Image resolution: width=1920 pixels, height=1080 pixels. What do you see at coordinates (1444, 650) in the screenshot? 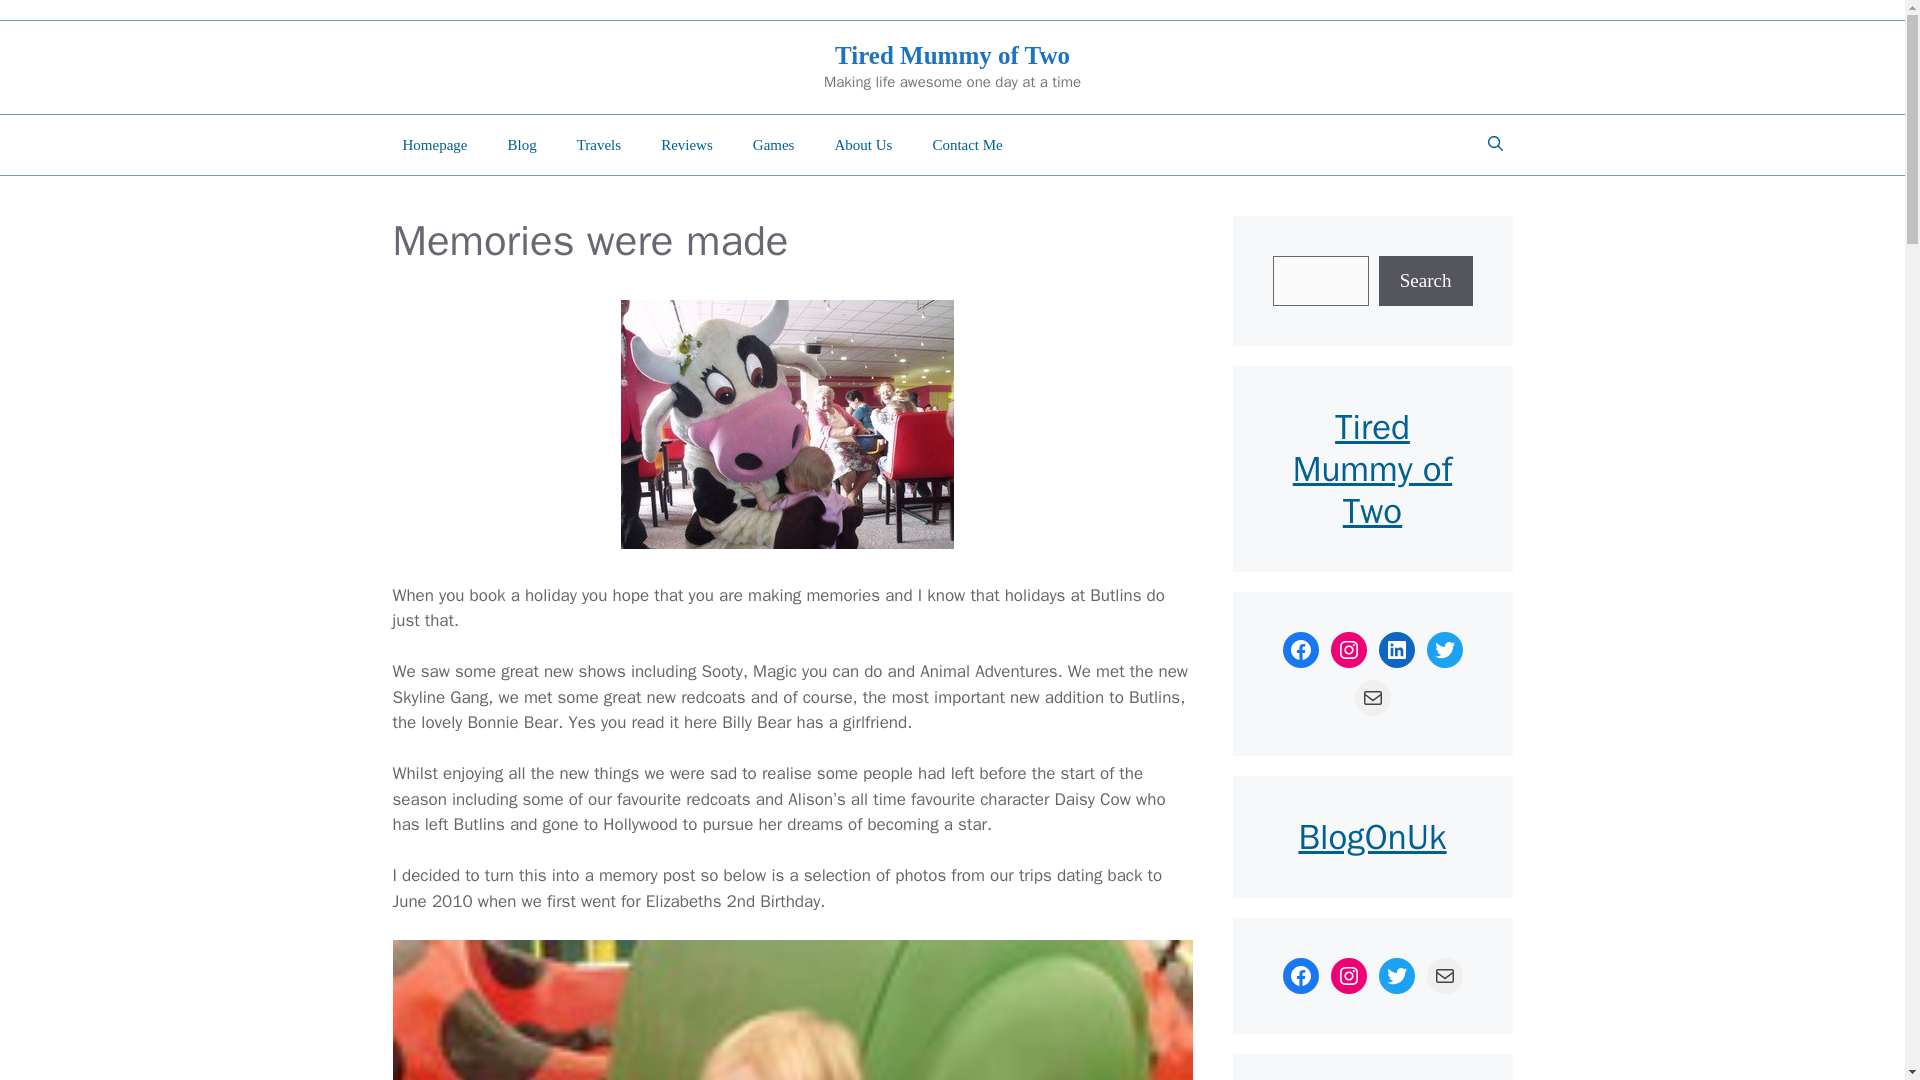
I see `Twitter` at bounding box center [1444, 650].